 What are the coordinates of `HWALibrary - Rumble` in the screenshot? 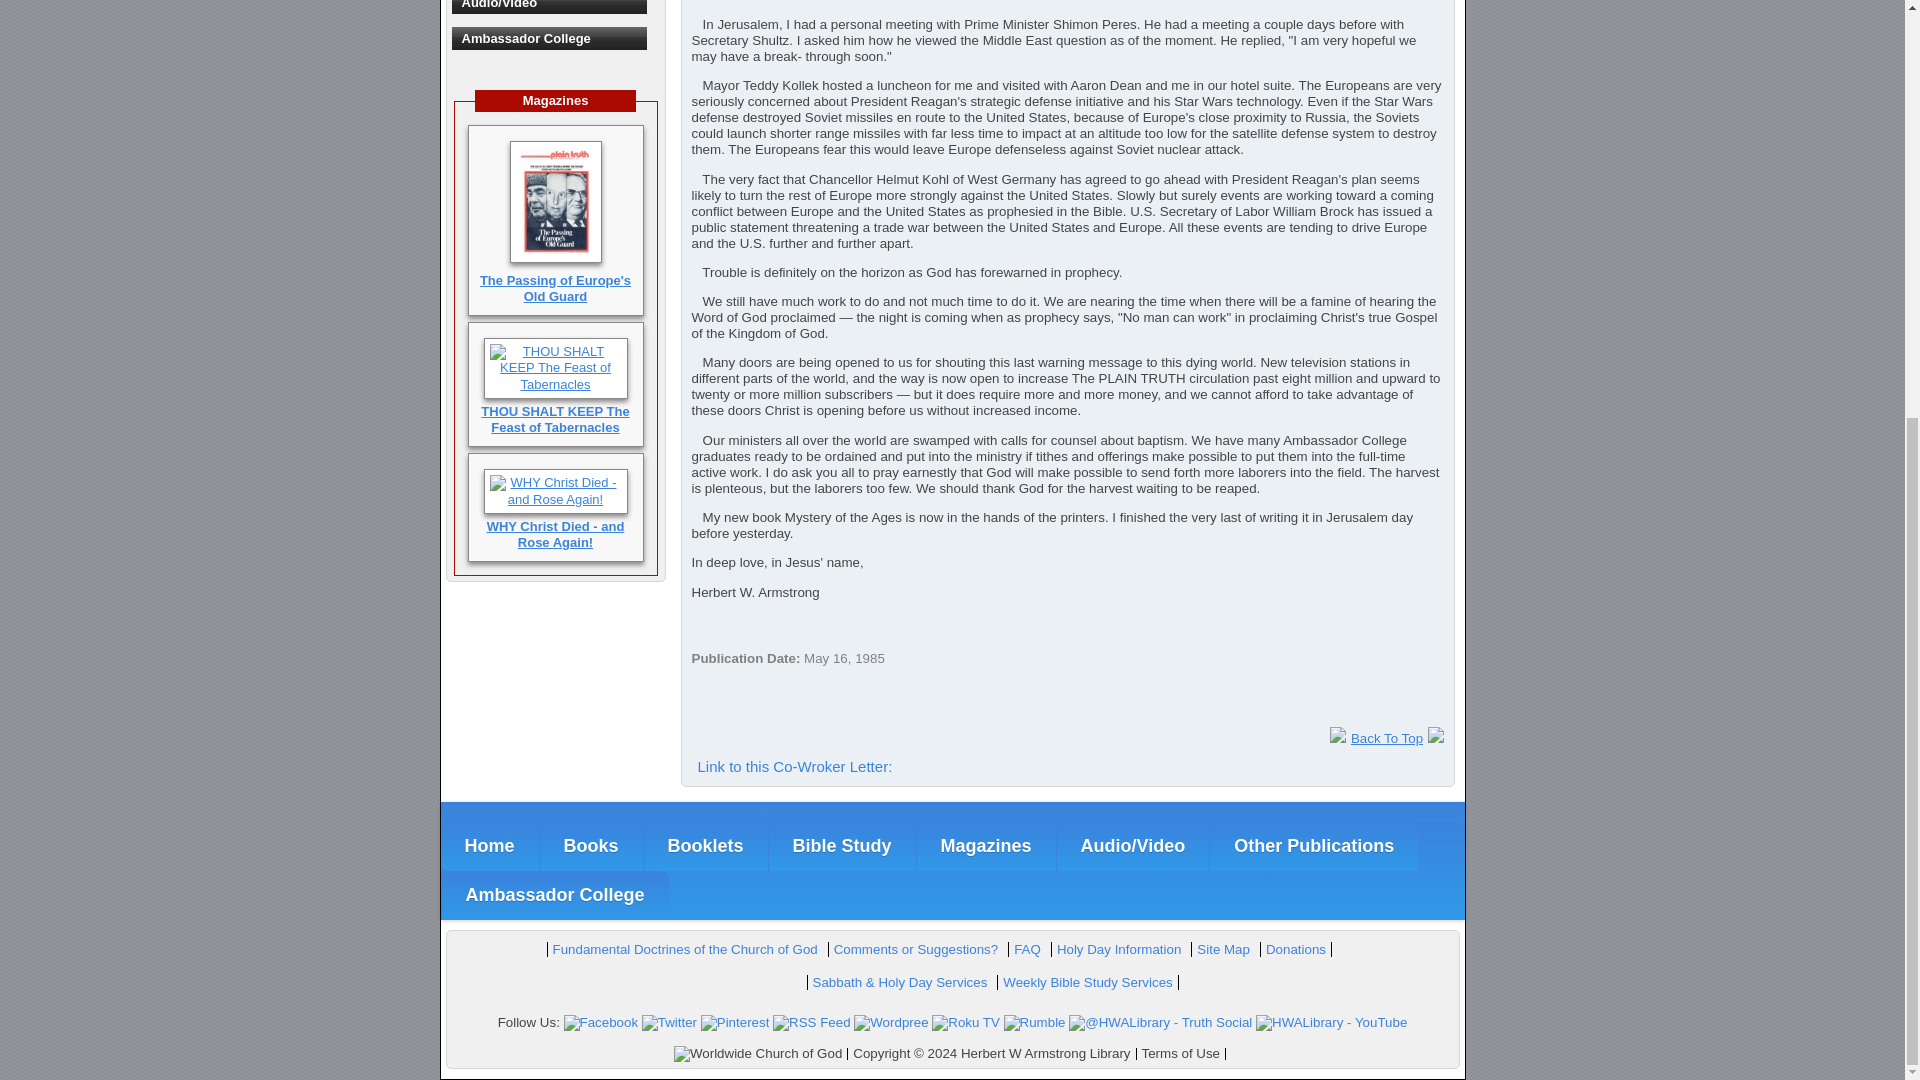 It's located at (1034, 1022).